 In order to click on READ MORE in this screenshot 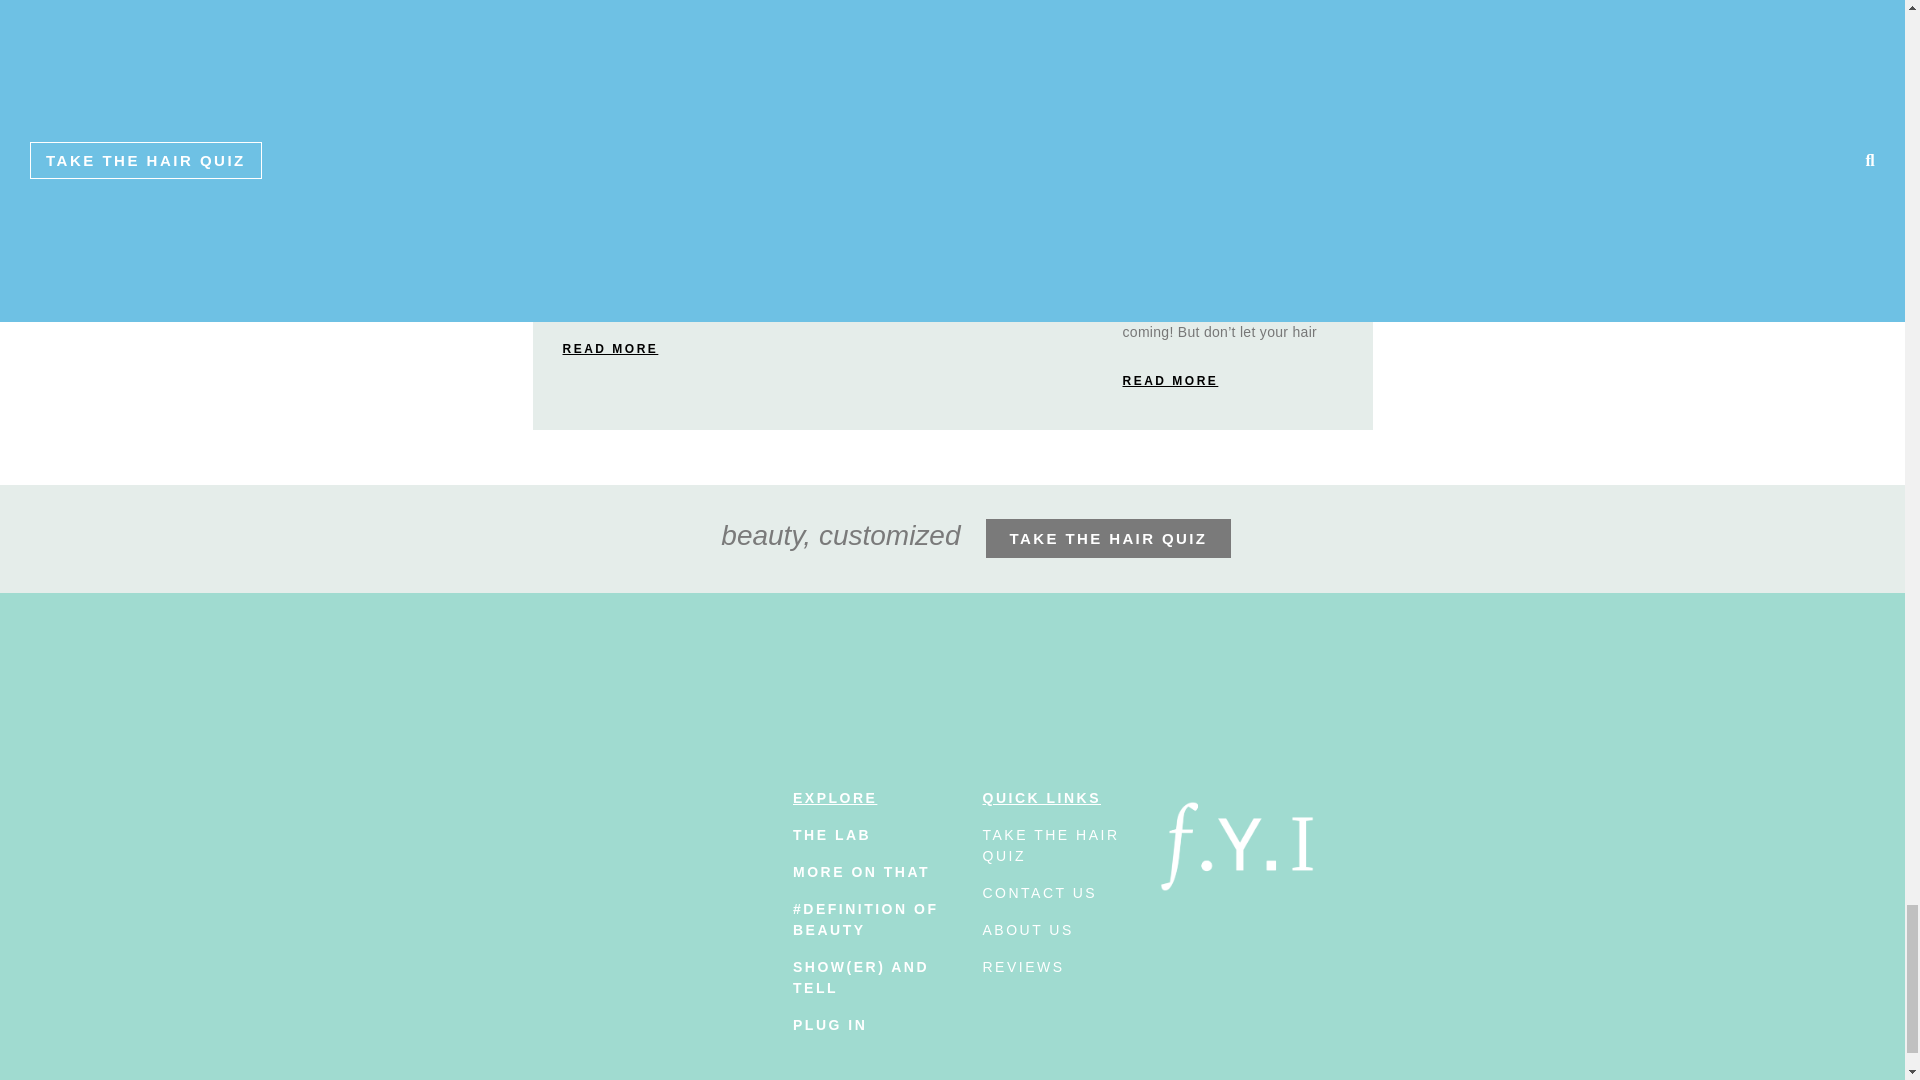, I will do `click(610, 348)`.